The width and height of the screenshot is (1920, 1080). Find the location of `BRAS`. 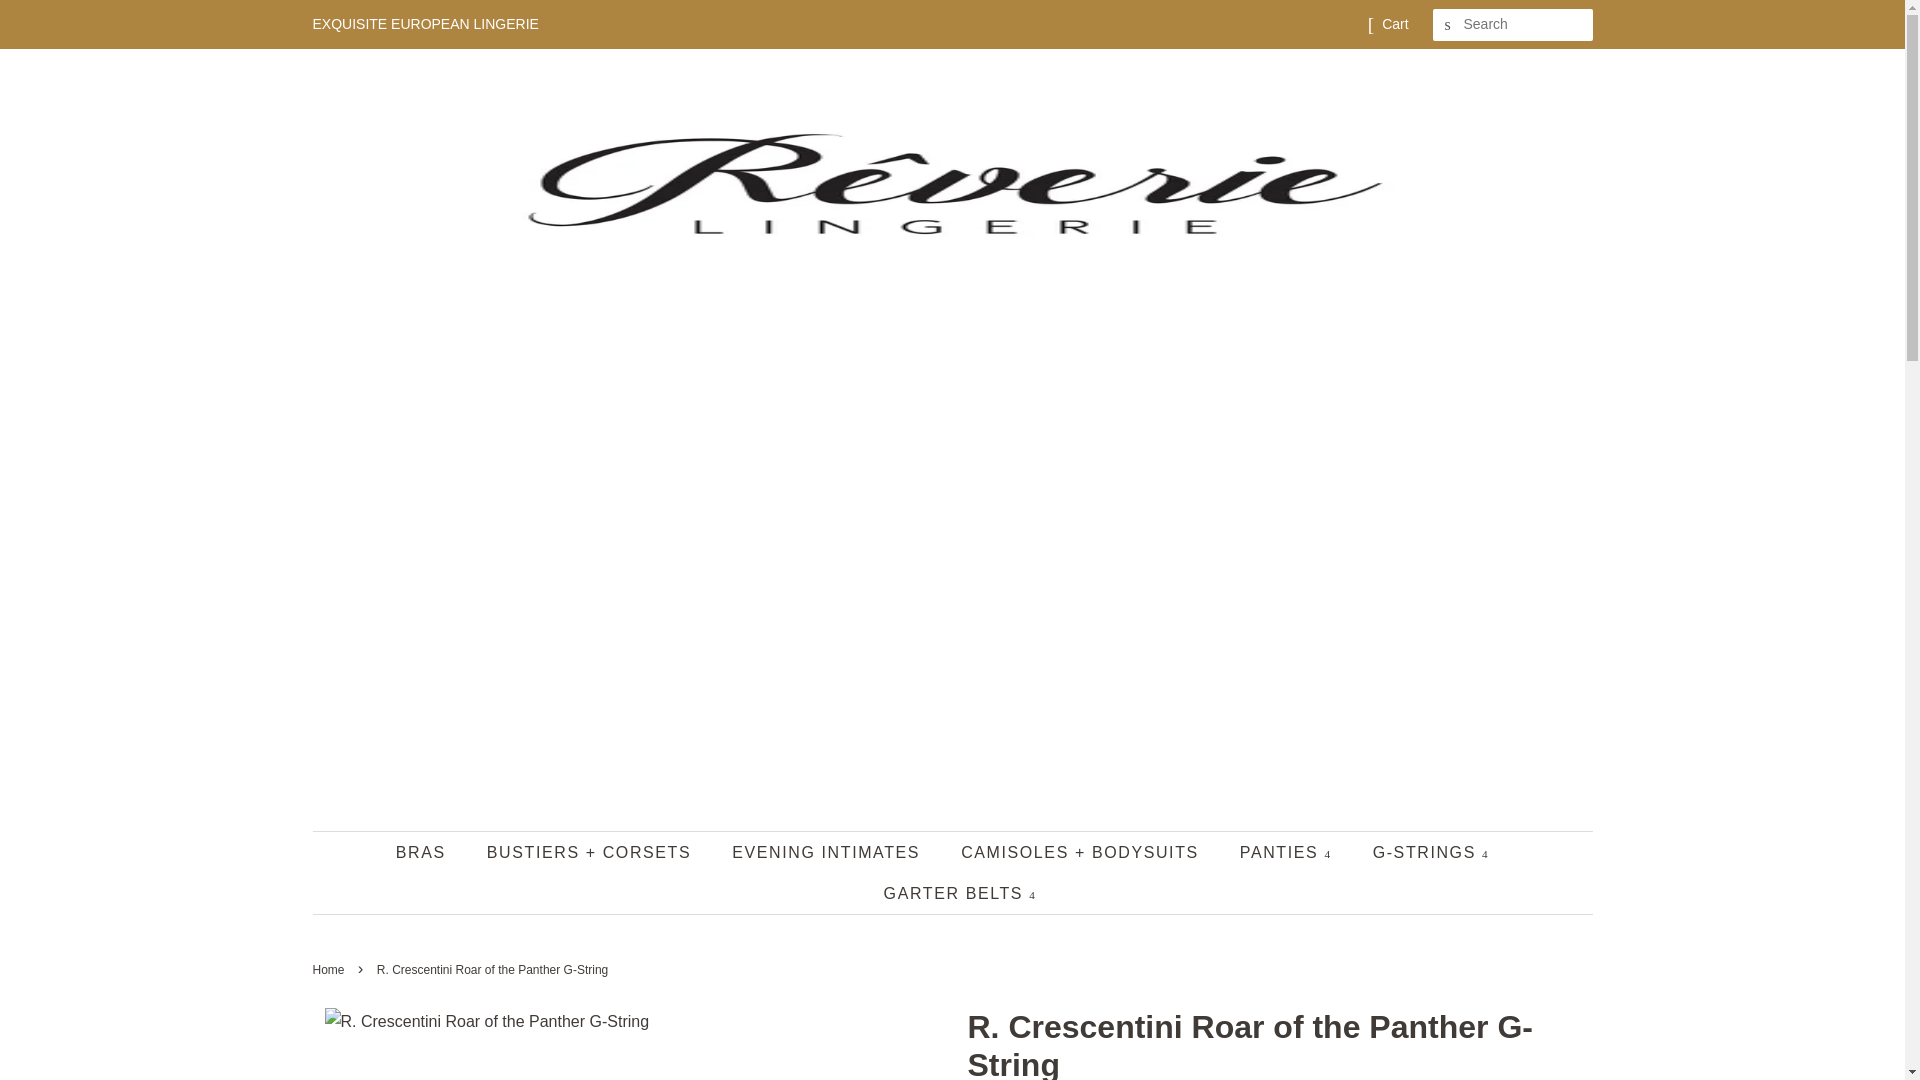

BRAS is located at coordinates (430, 852).